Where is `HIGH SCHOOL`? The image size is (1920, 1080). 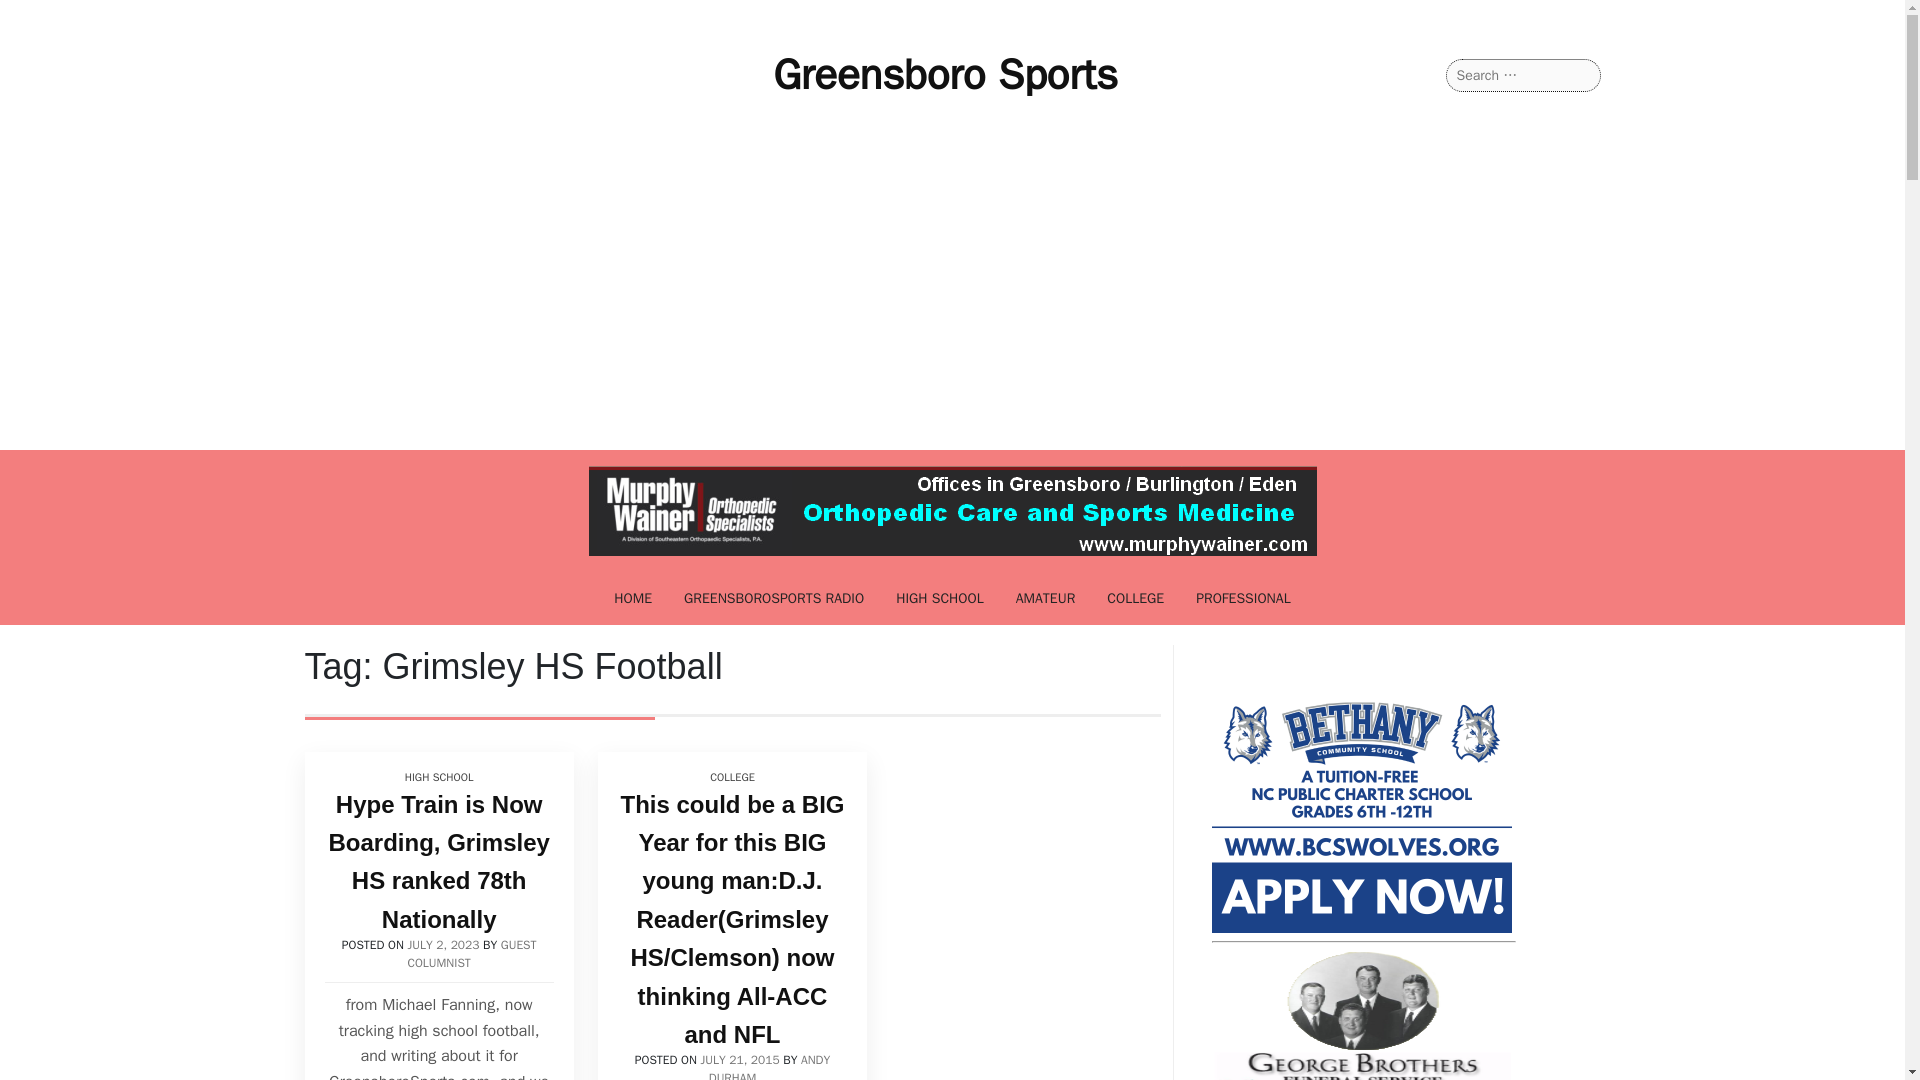
HIGH SCHOOL is located at coordinates (940, 598).